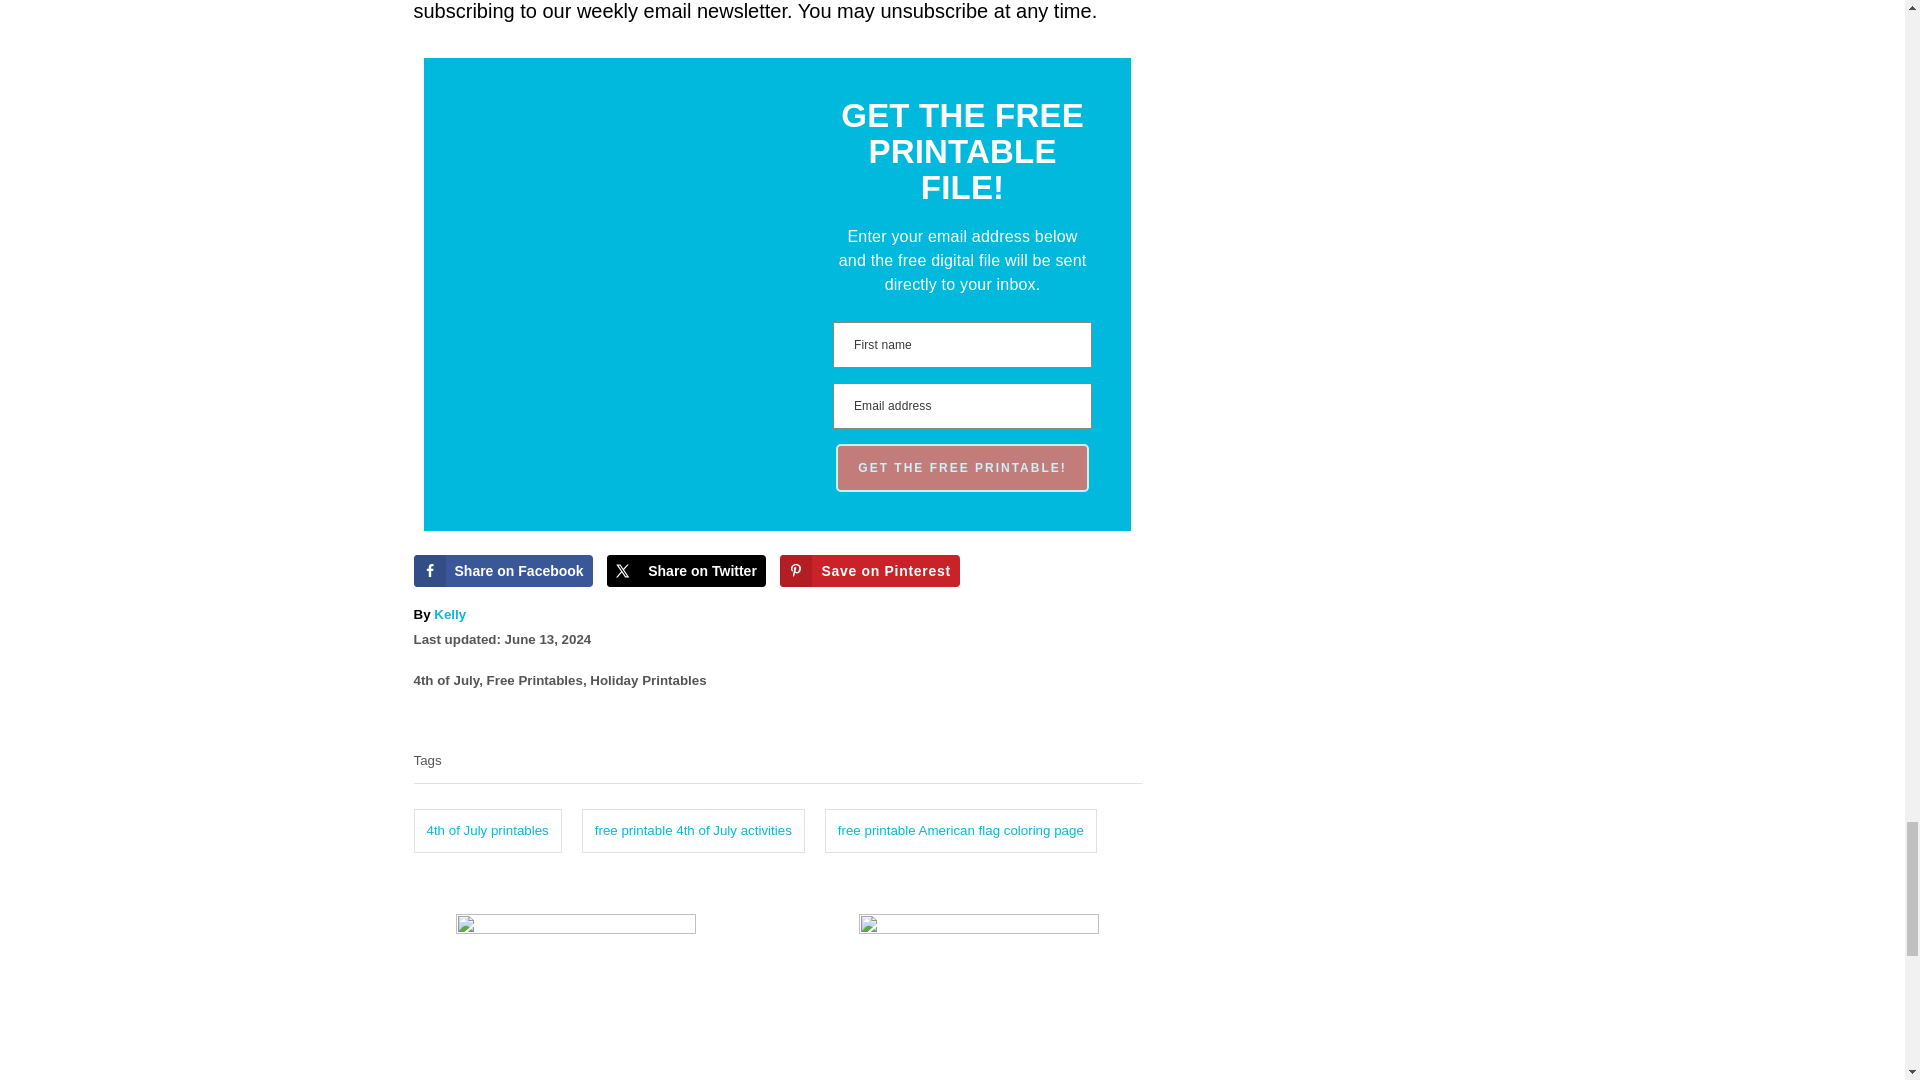  What do you see at coordinates (686, 571) in the screenshot?
I see `Share on X` at bounding box center [686, 571].